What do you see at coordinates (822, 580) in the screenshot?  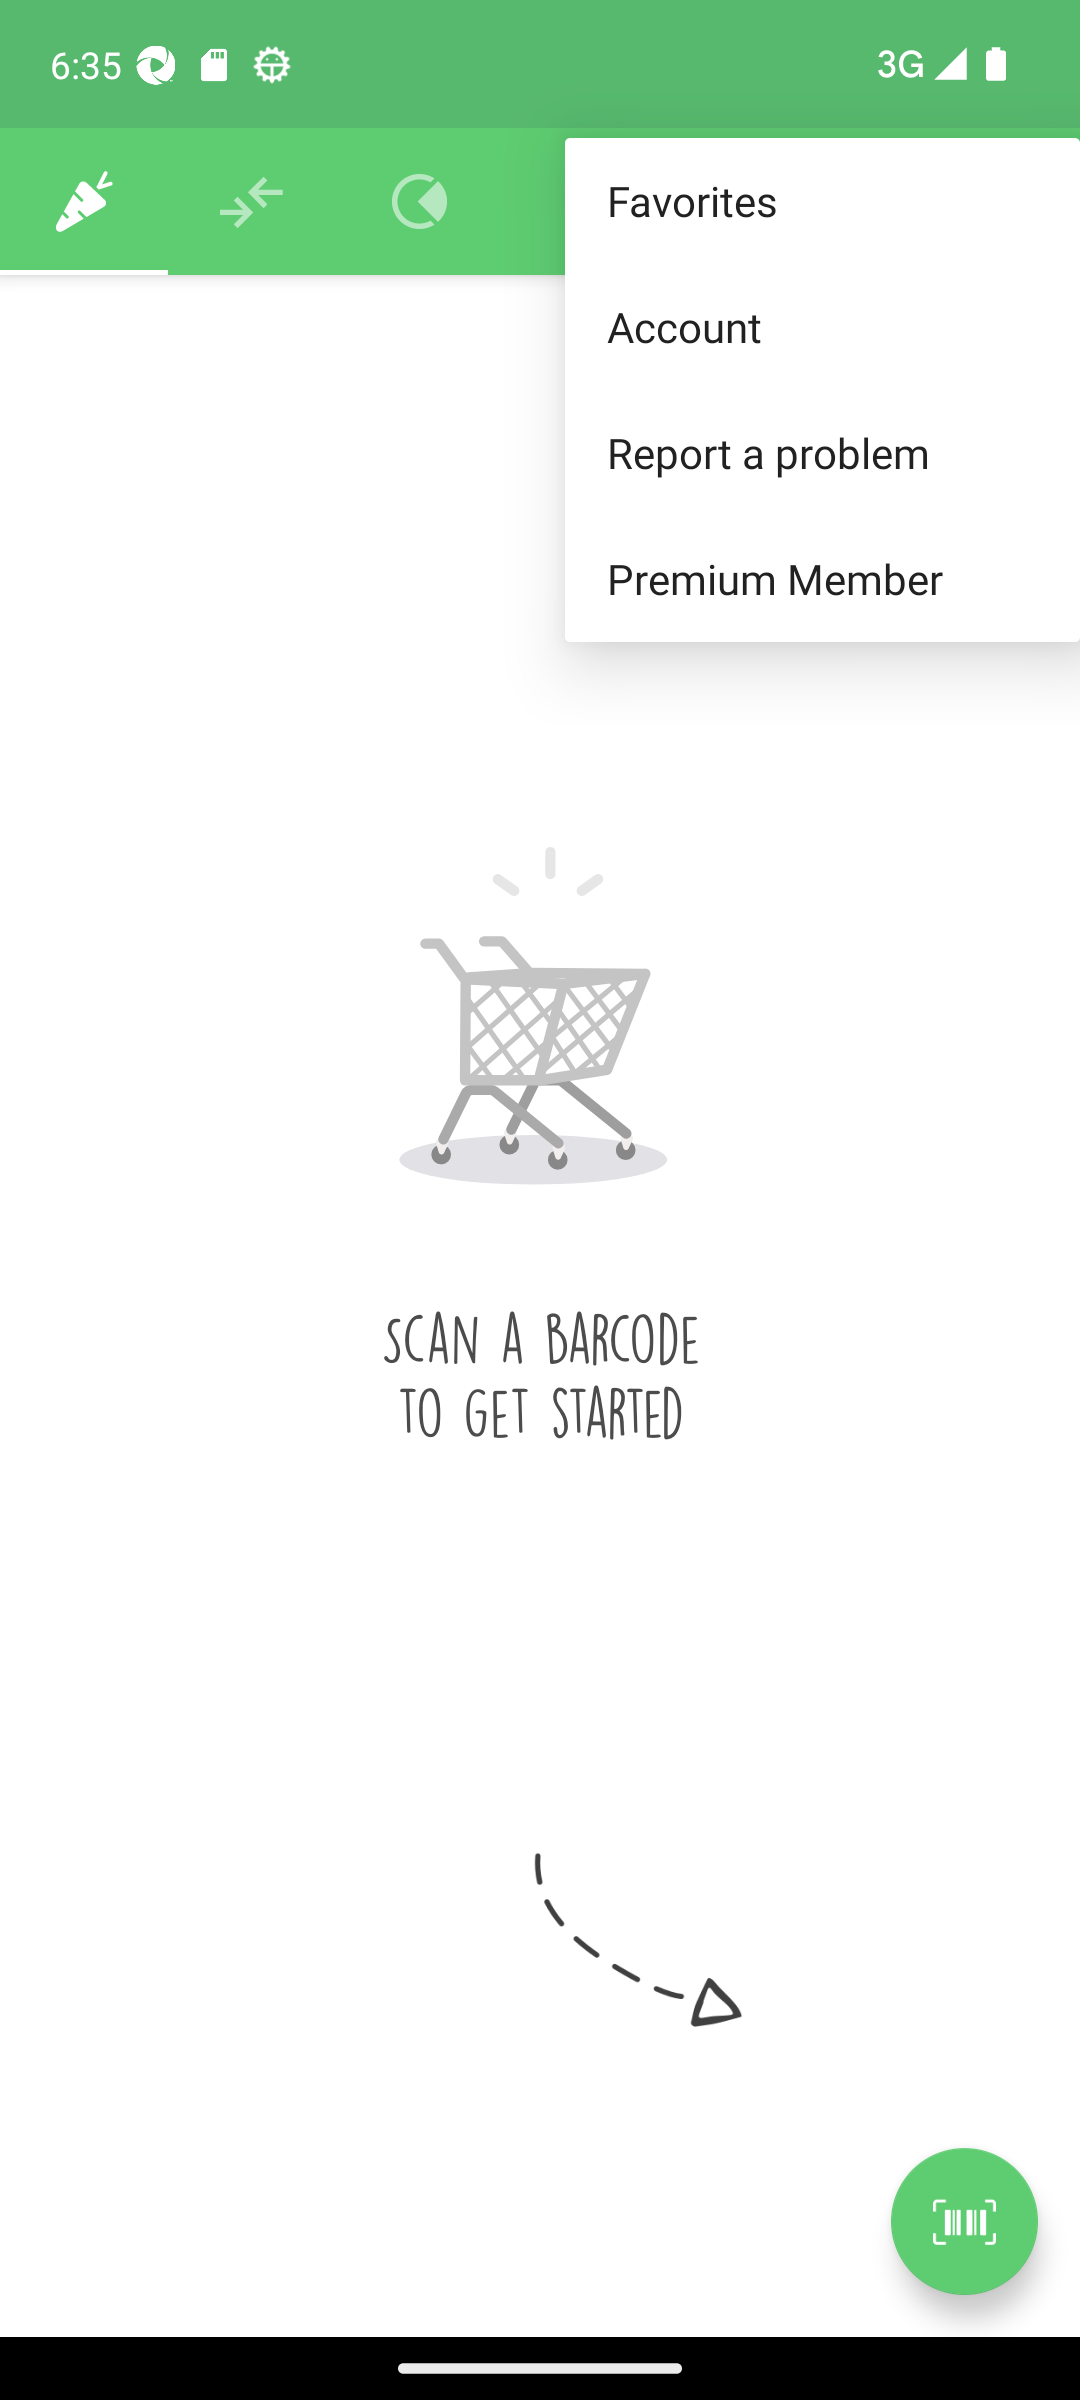 I see `Premium Member` at bounding box center [822, 580].